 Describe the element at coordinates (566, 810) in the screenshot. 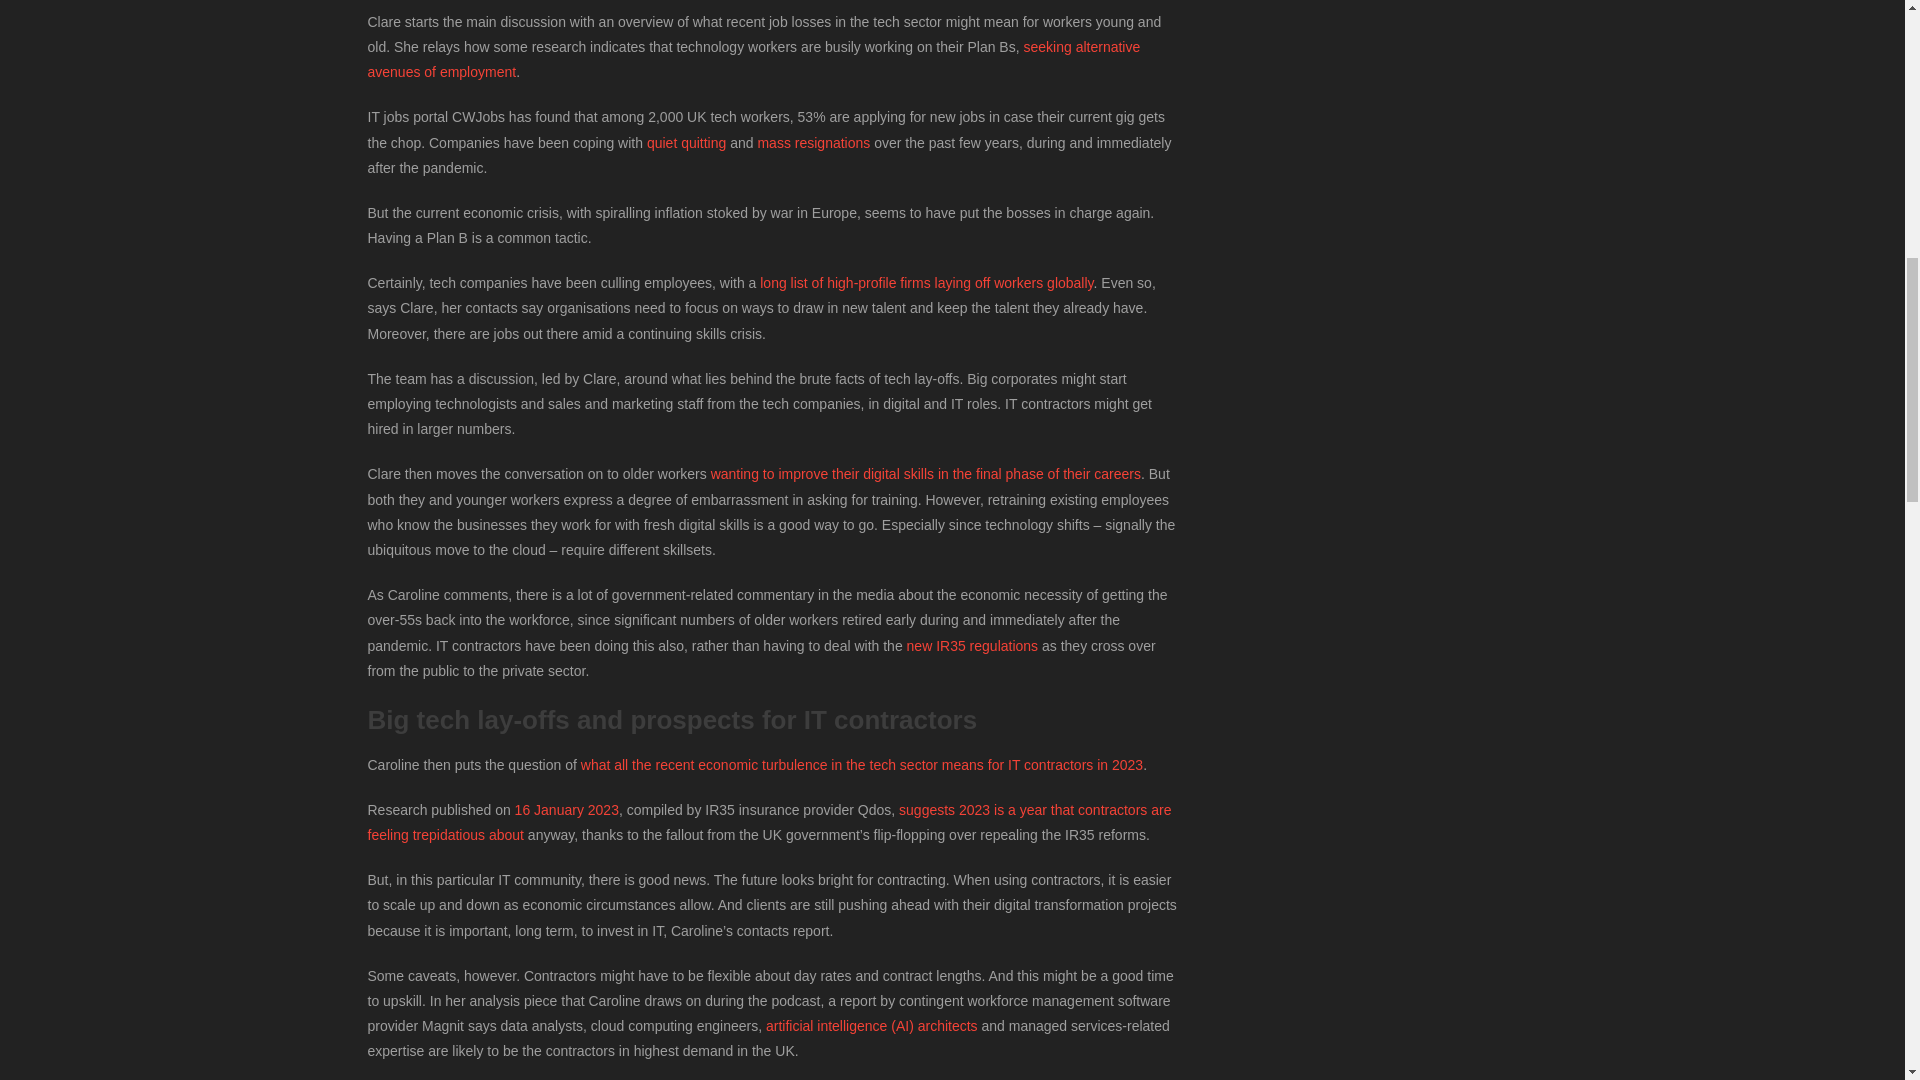

I see `16 January 2023` at that location.